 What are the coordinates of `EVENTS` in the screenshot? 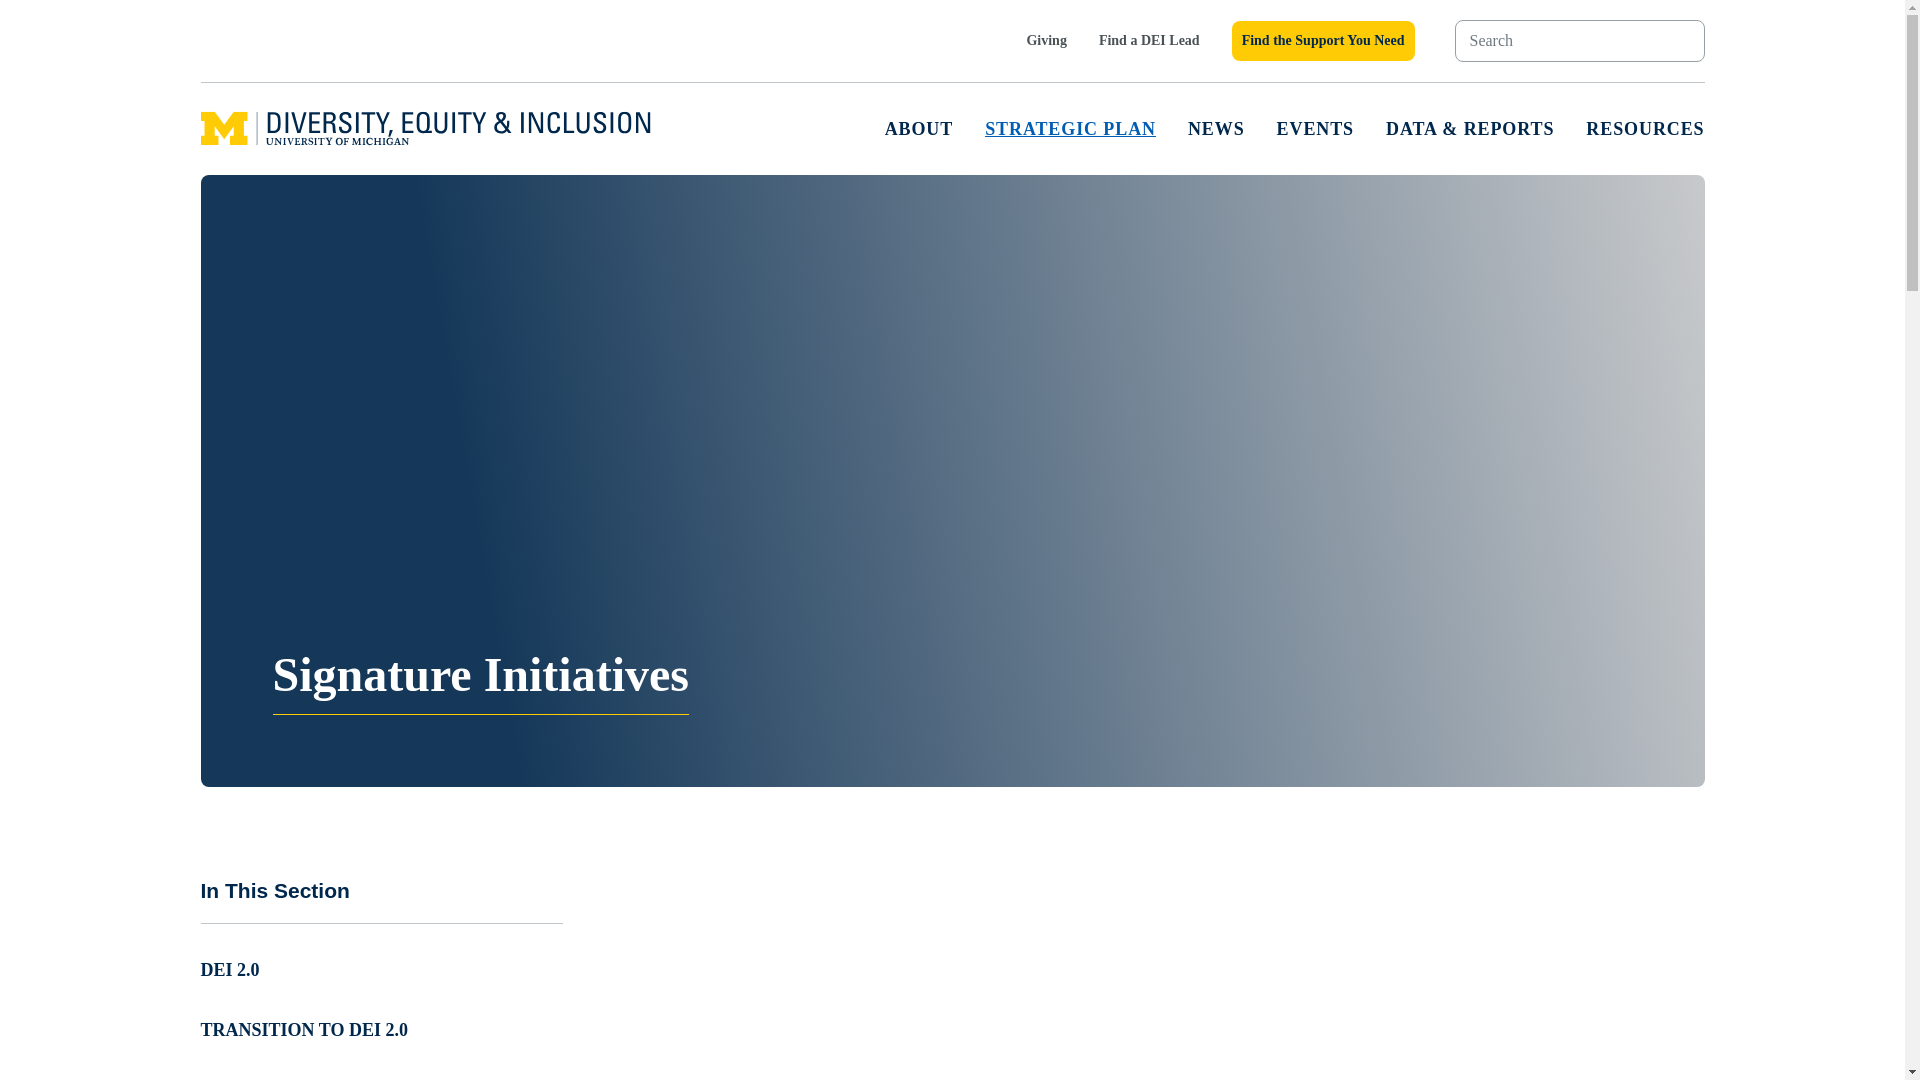 It's located at (1314, 128).